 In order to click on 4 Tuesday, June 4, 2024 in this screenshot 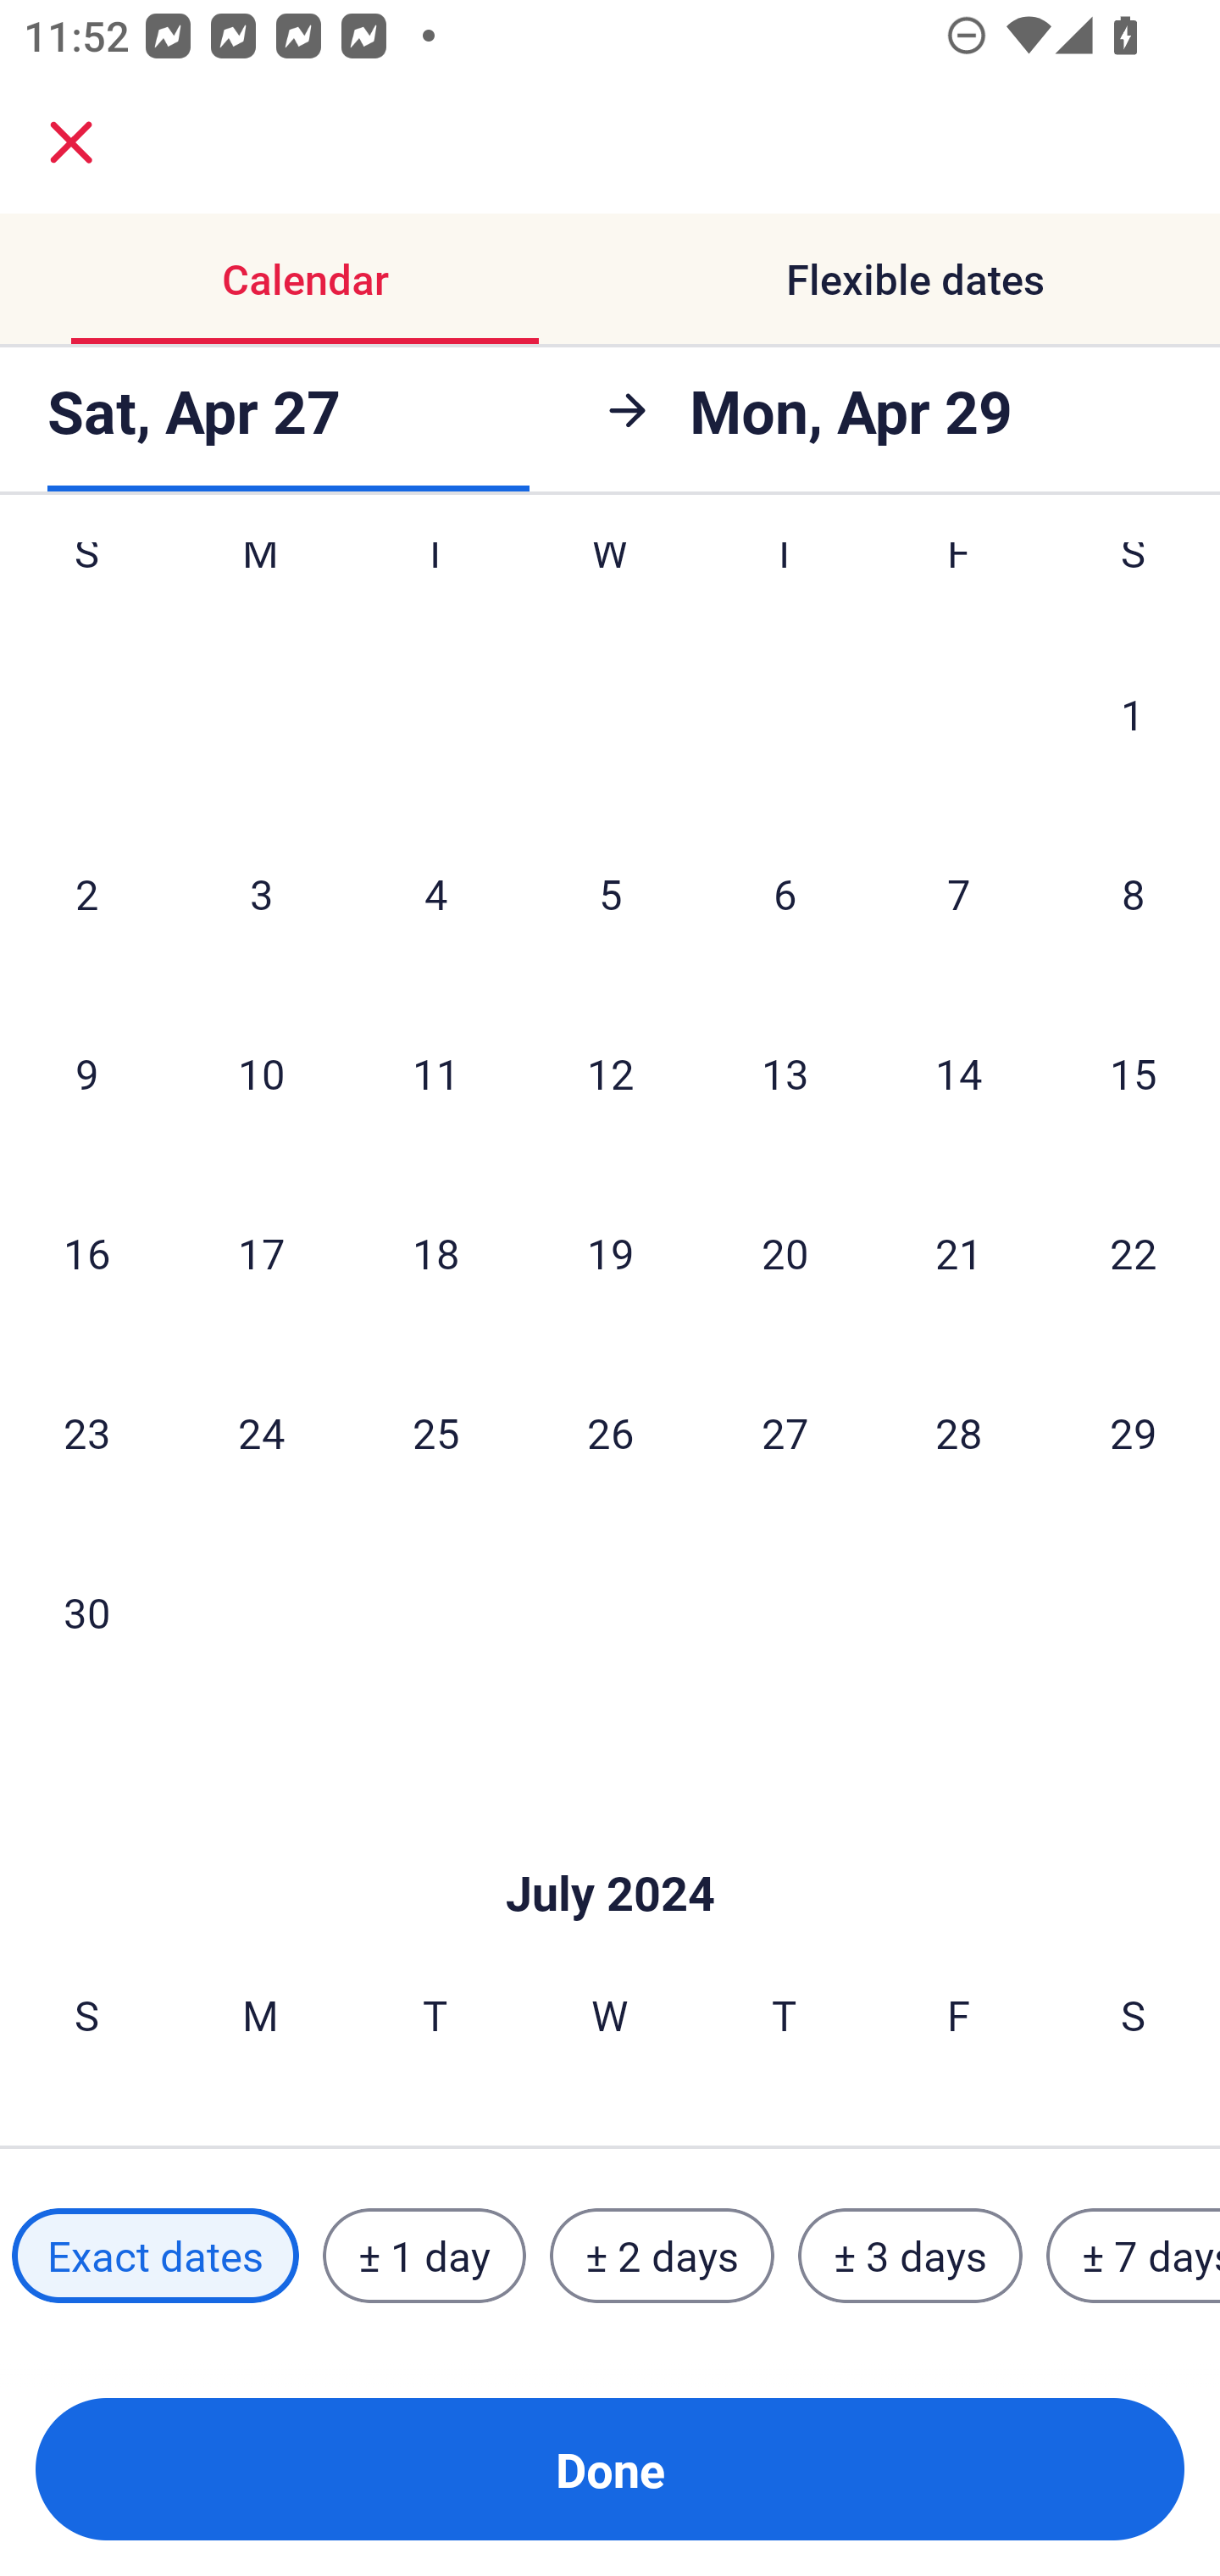, I will do `click(435, 893)`.